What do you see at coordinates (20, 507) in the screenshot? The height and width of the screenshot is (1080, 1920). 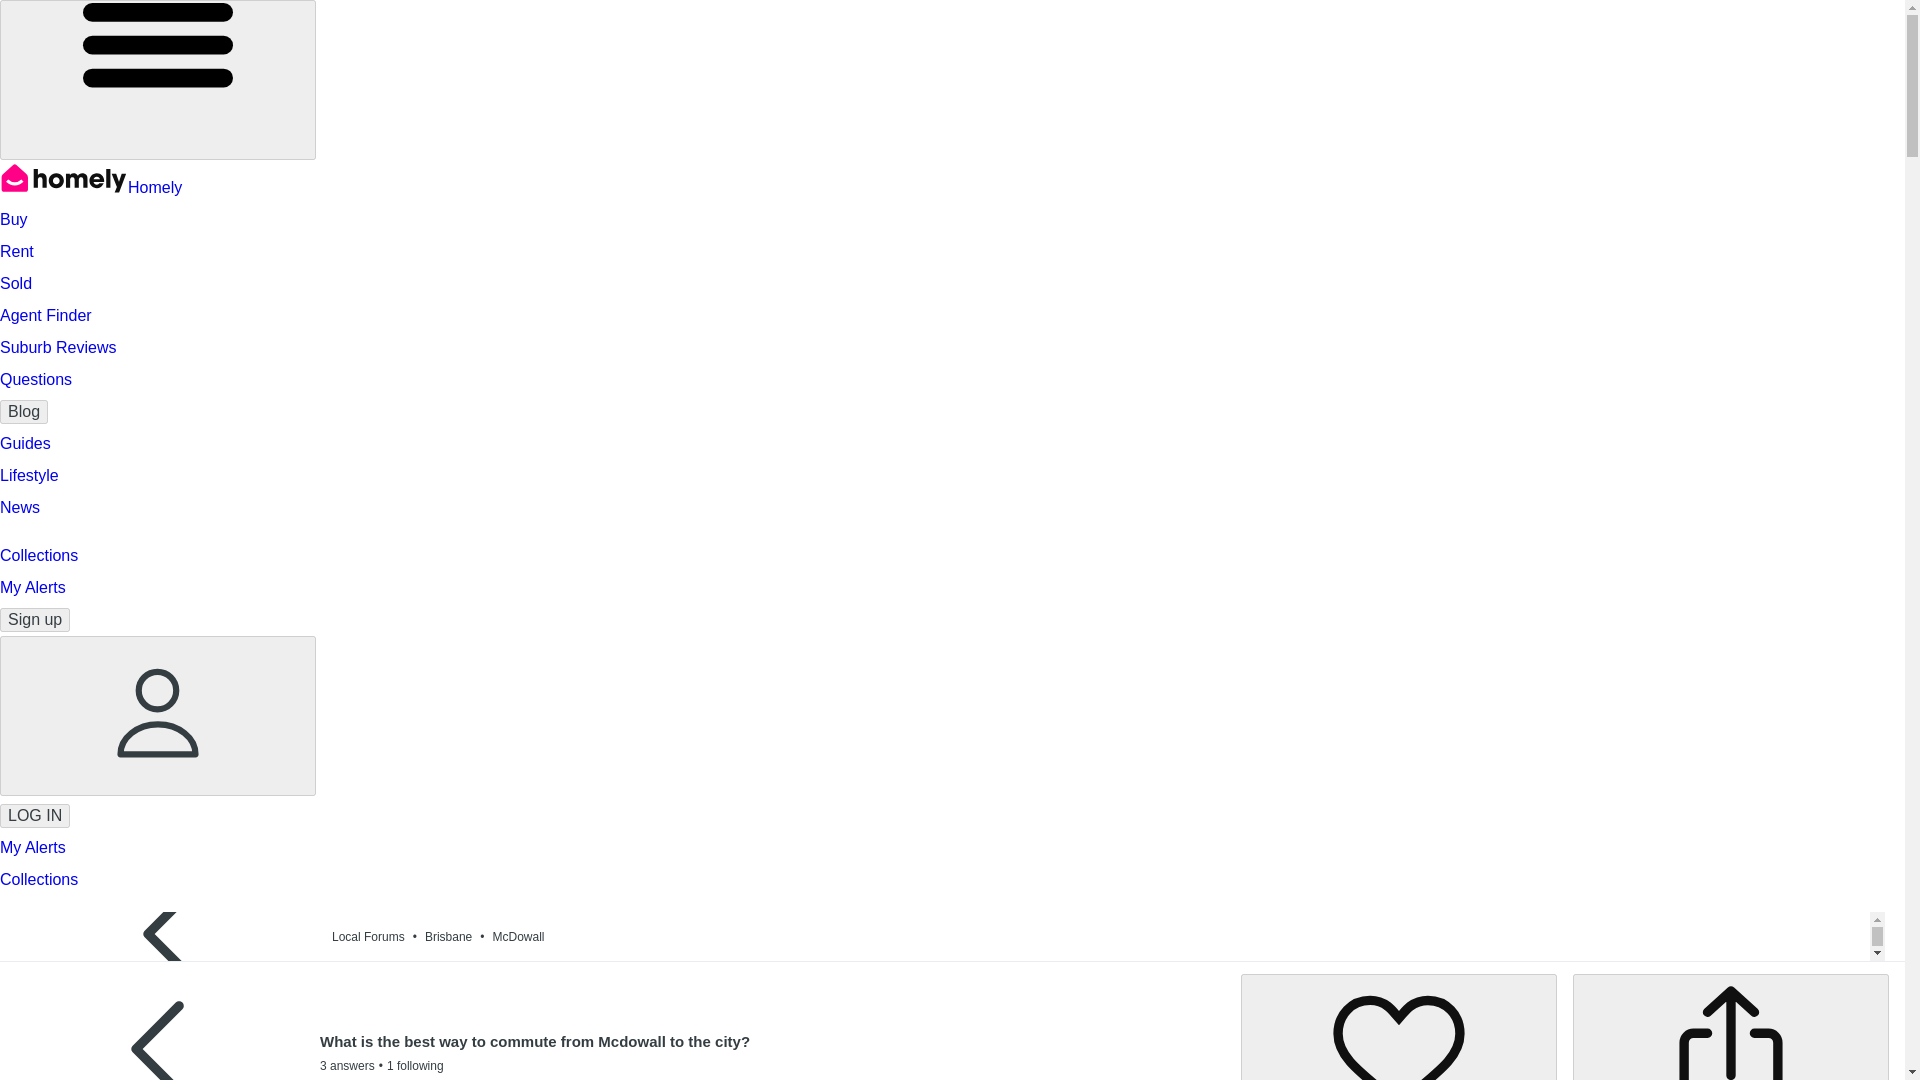 I see `News` at bounding box center [20, 507].